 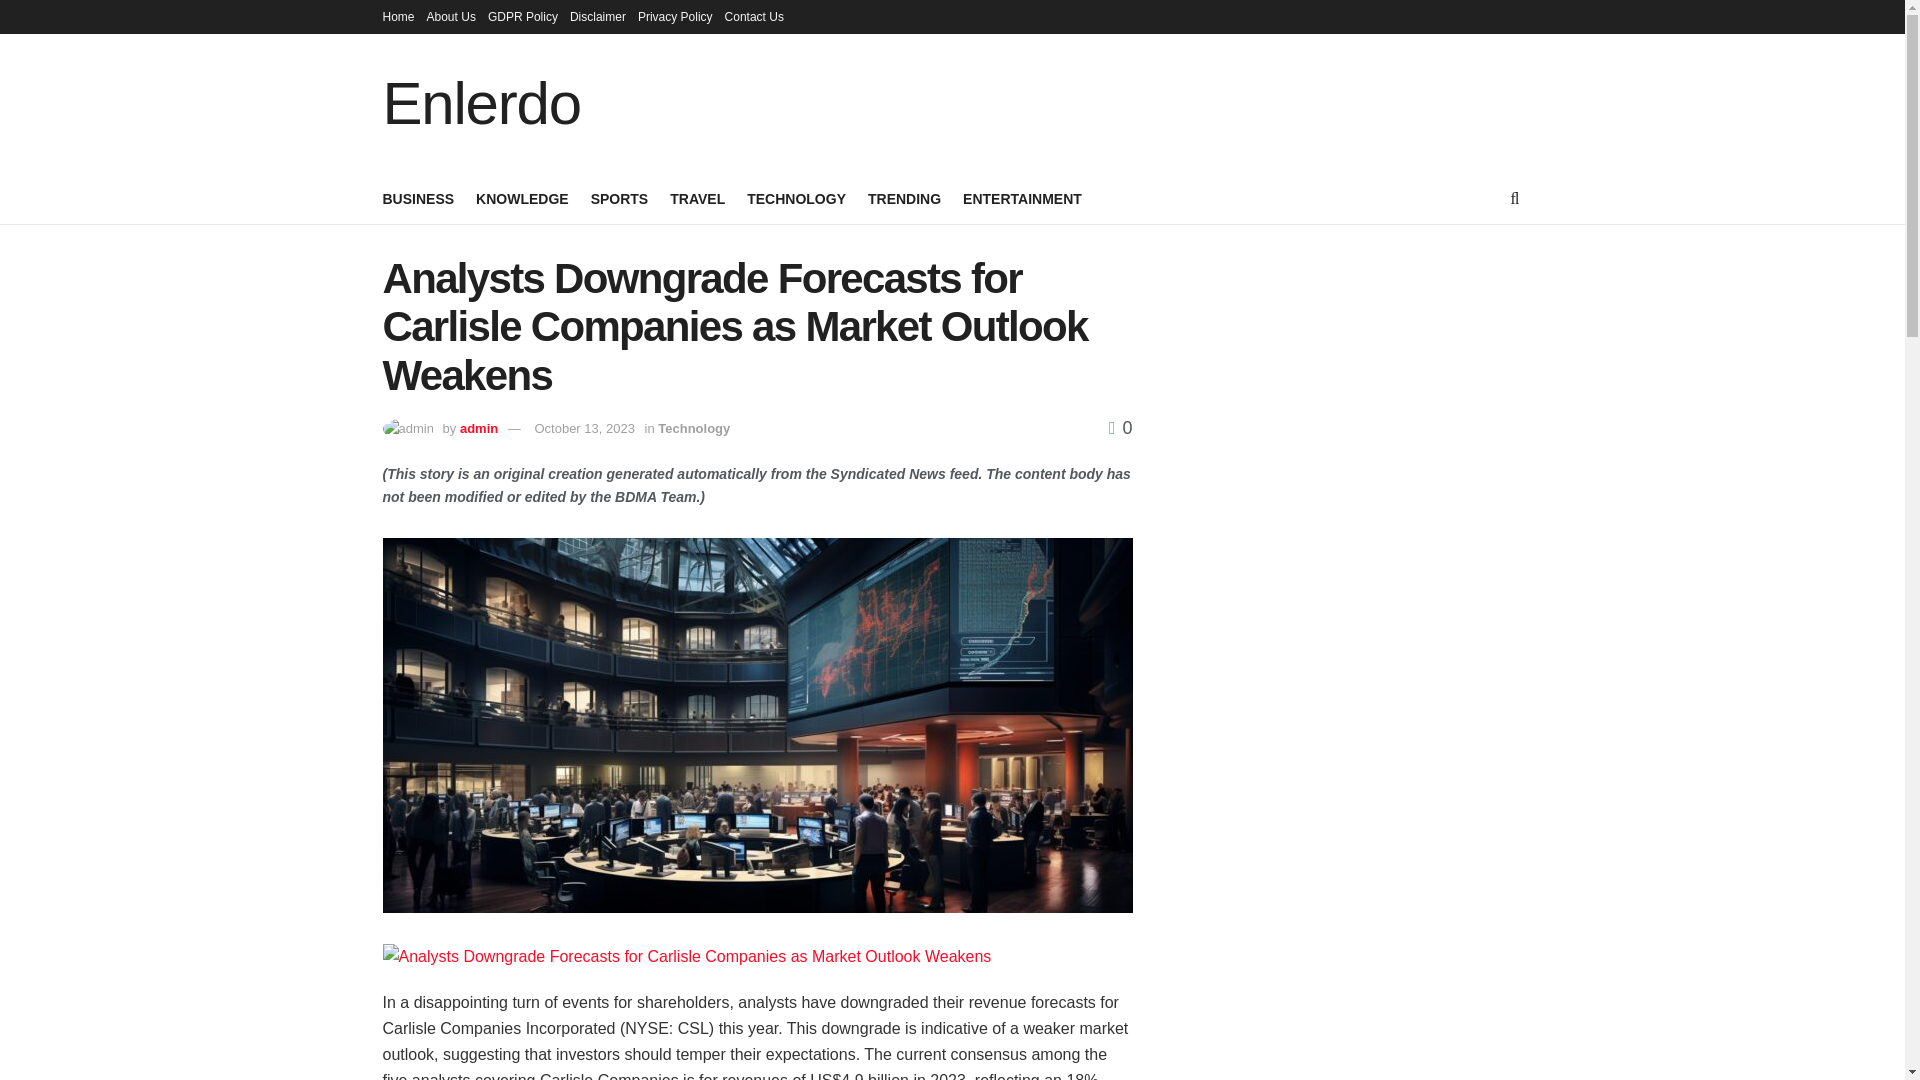 What do you see at coordinates (398, 16) in the screenshot?
I see `Home` at bounding box center [398, 16].